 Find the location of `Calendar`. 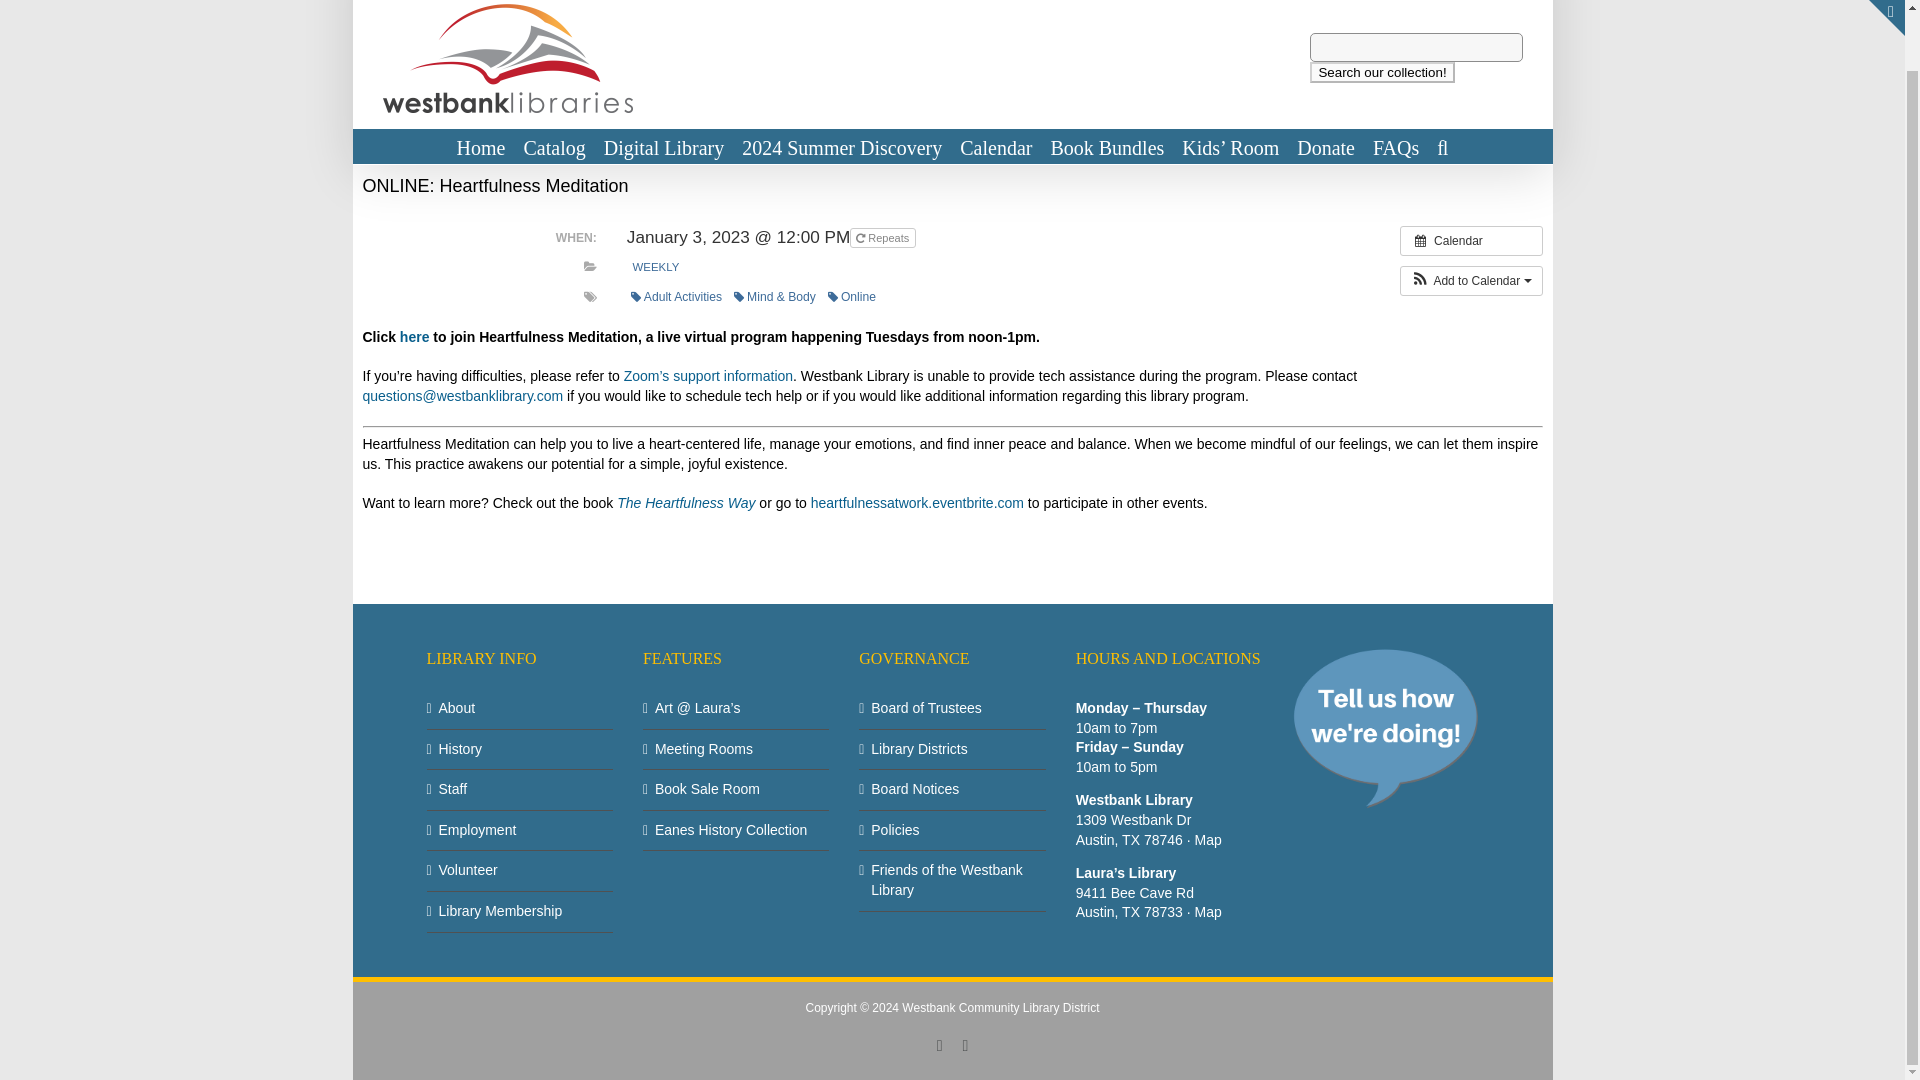

Calendar is located at coordinates (1471, 239).